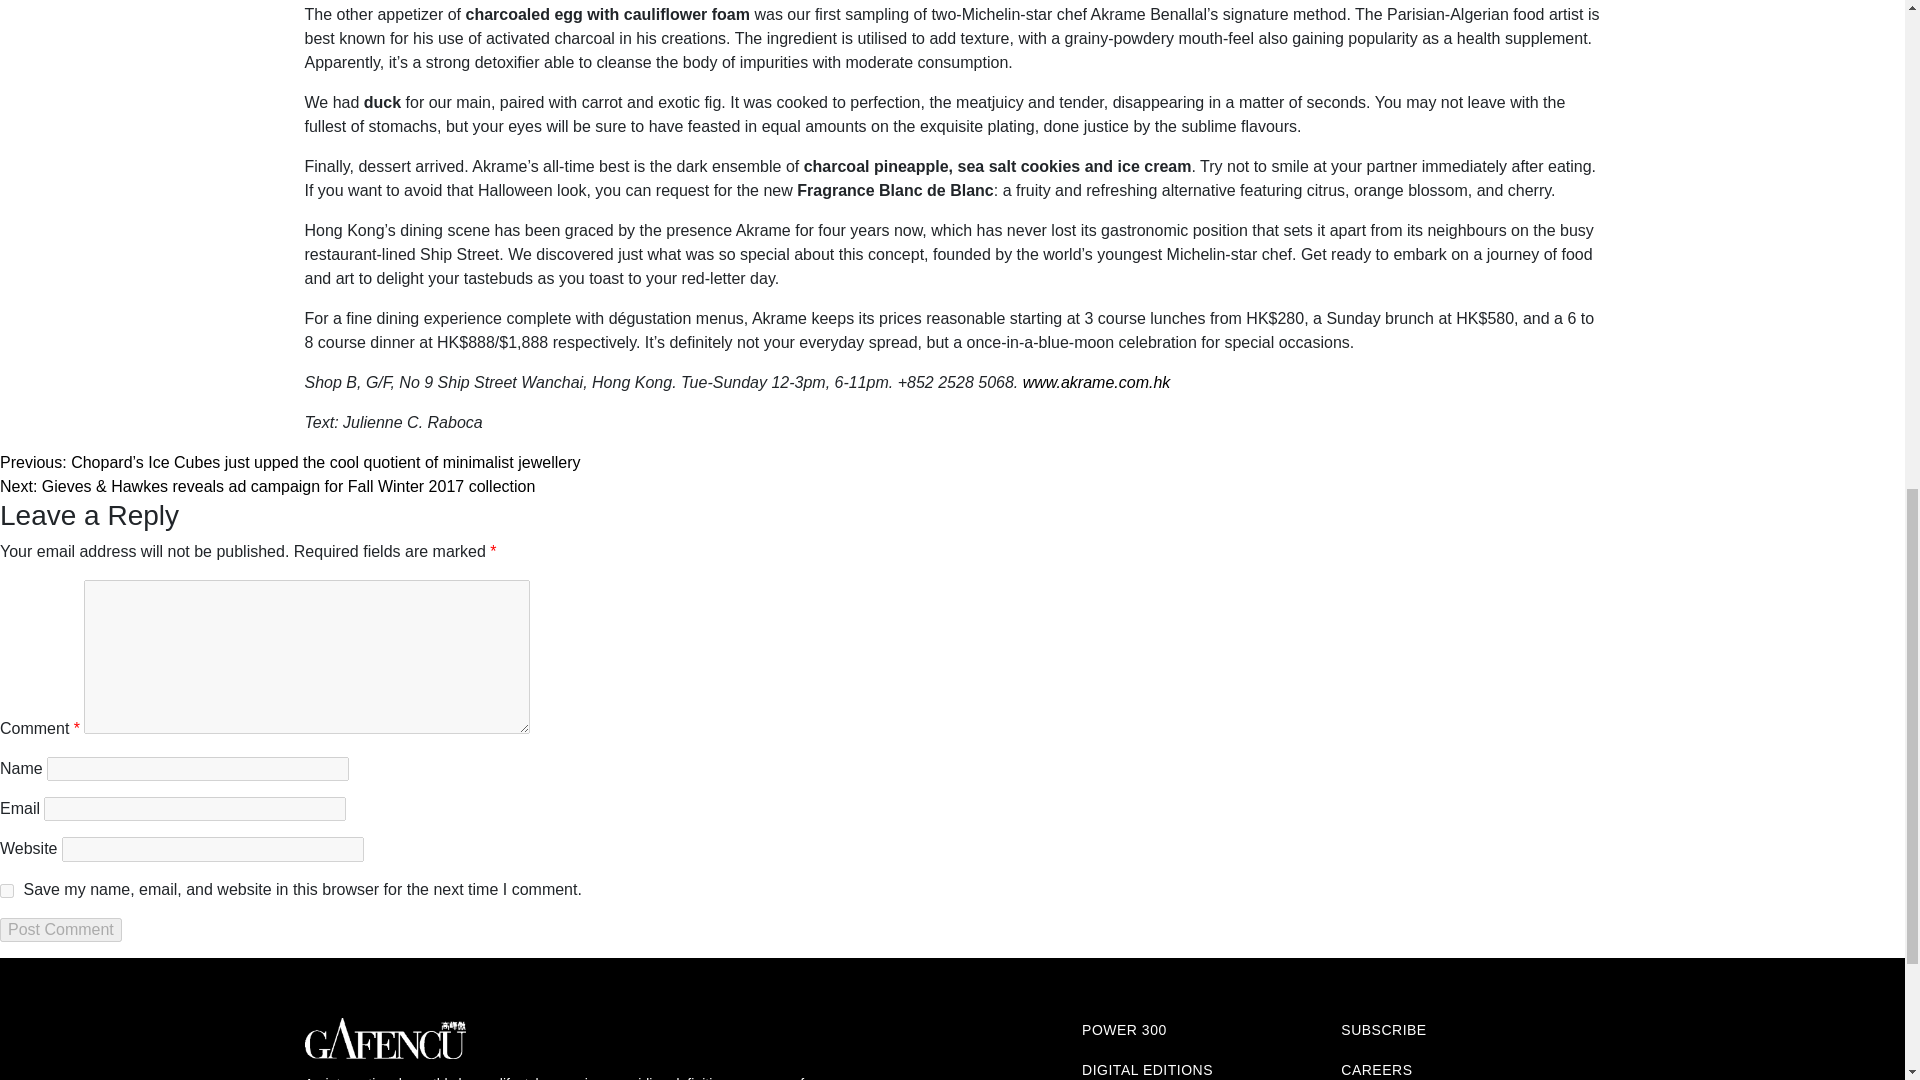 The image size is (1920, 1080). Describe the element at coordinates (1124, 1029) in the screenshot. I see `POWER 300` at that location.